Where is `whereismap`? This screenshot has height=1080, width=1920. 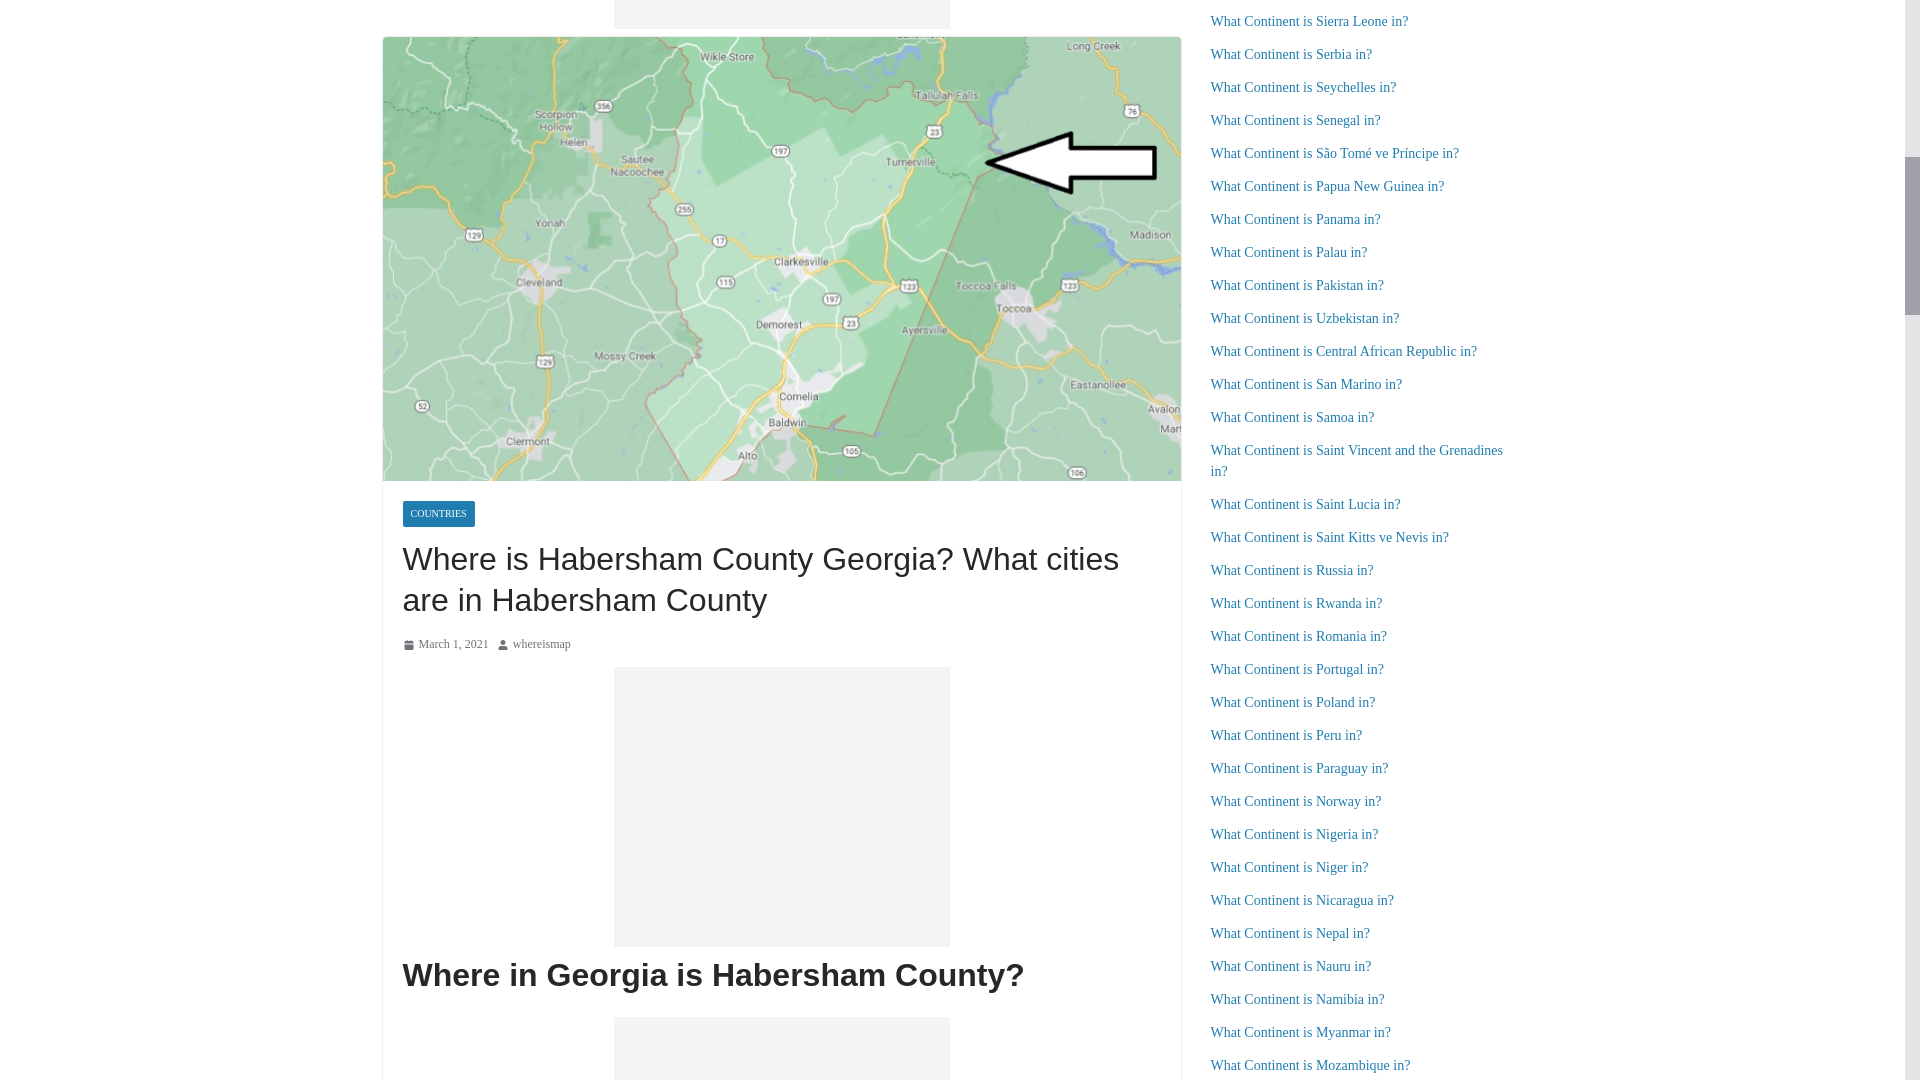
whereismap is located at coordinates (541, 644).